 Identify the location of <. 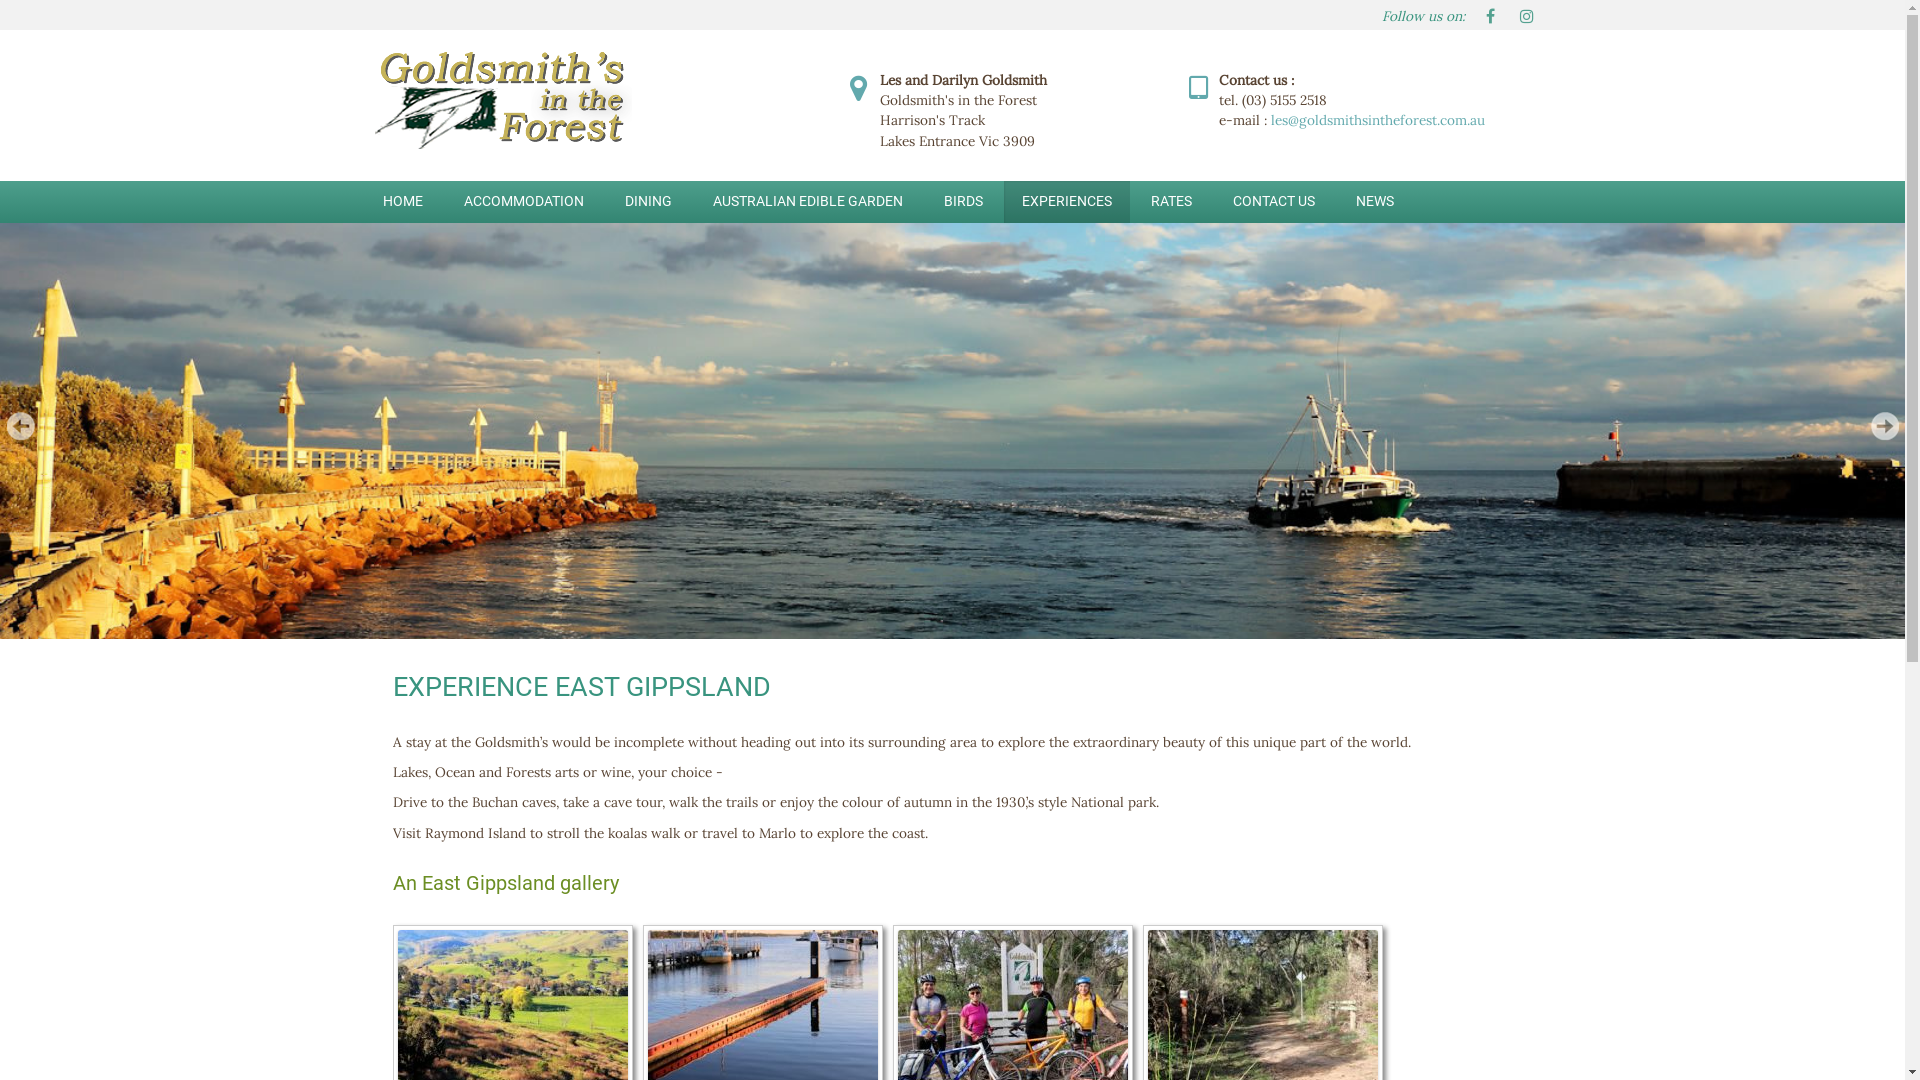
(20, 426).